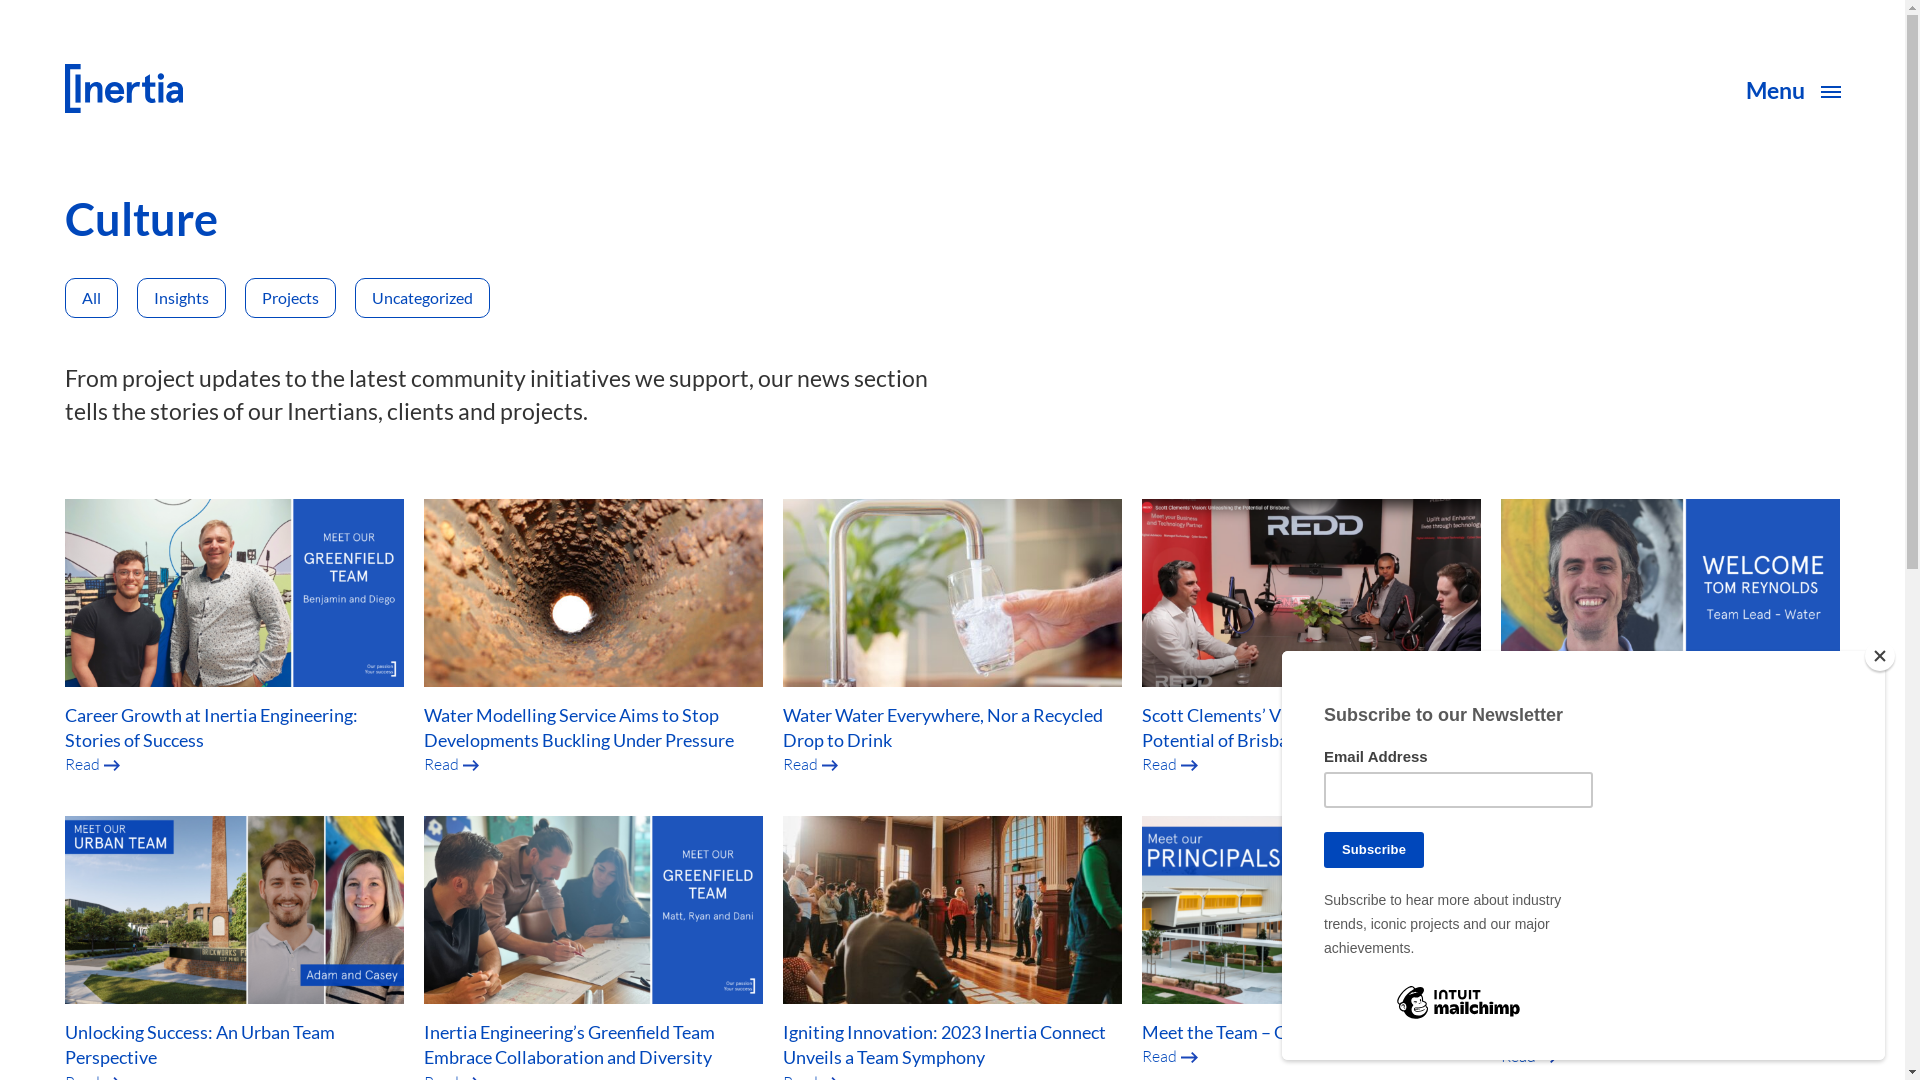 Image resolution: width=1920 pixels, height=1080 pixels. Describe the element at coordinates (180, 298) in the screenshot. I see `Insights` at that location.